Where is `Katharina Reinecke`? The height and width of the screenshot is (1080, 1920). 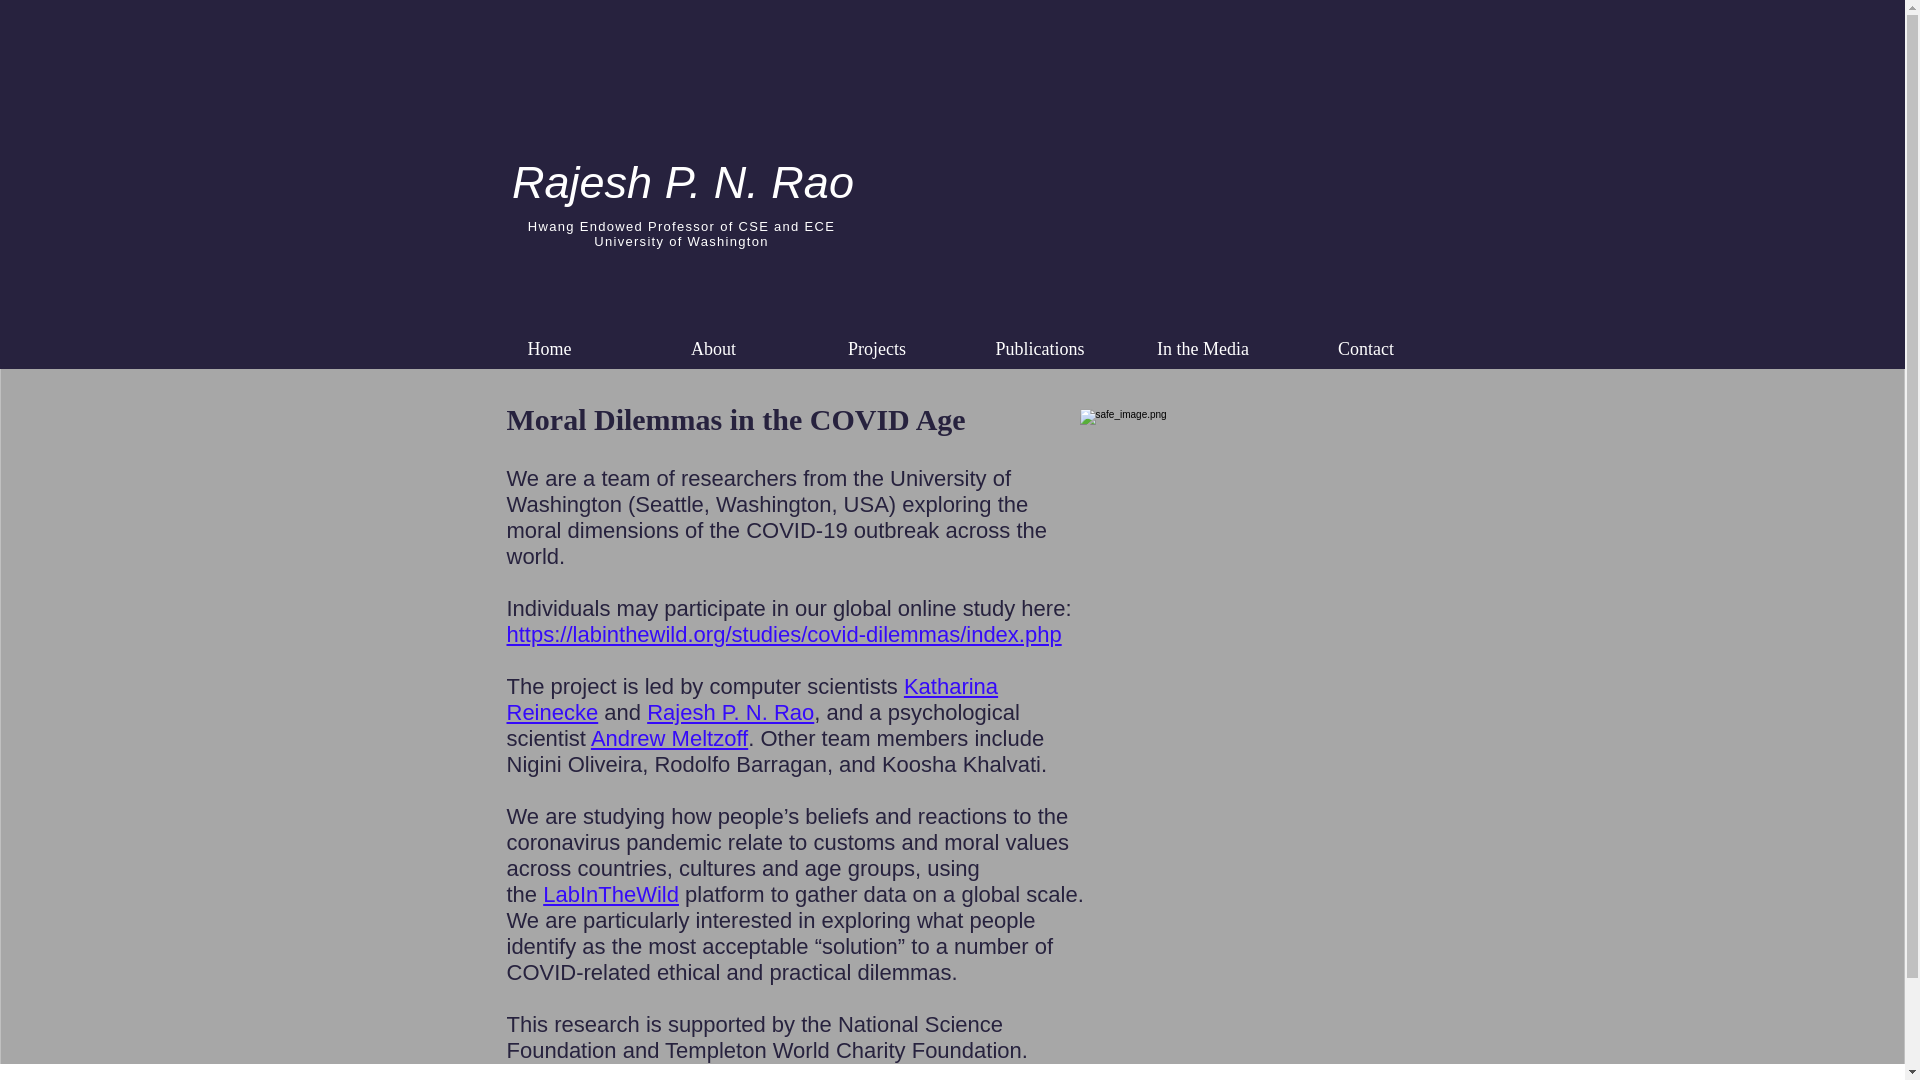
Katharina Reinecke is located at coordinates (752, 698).